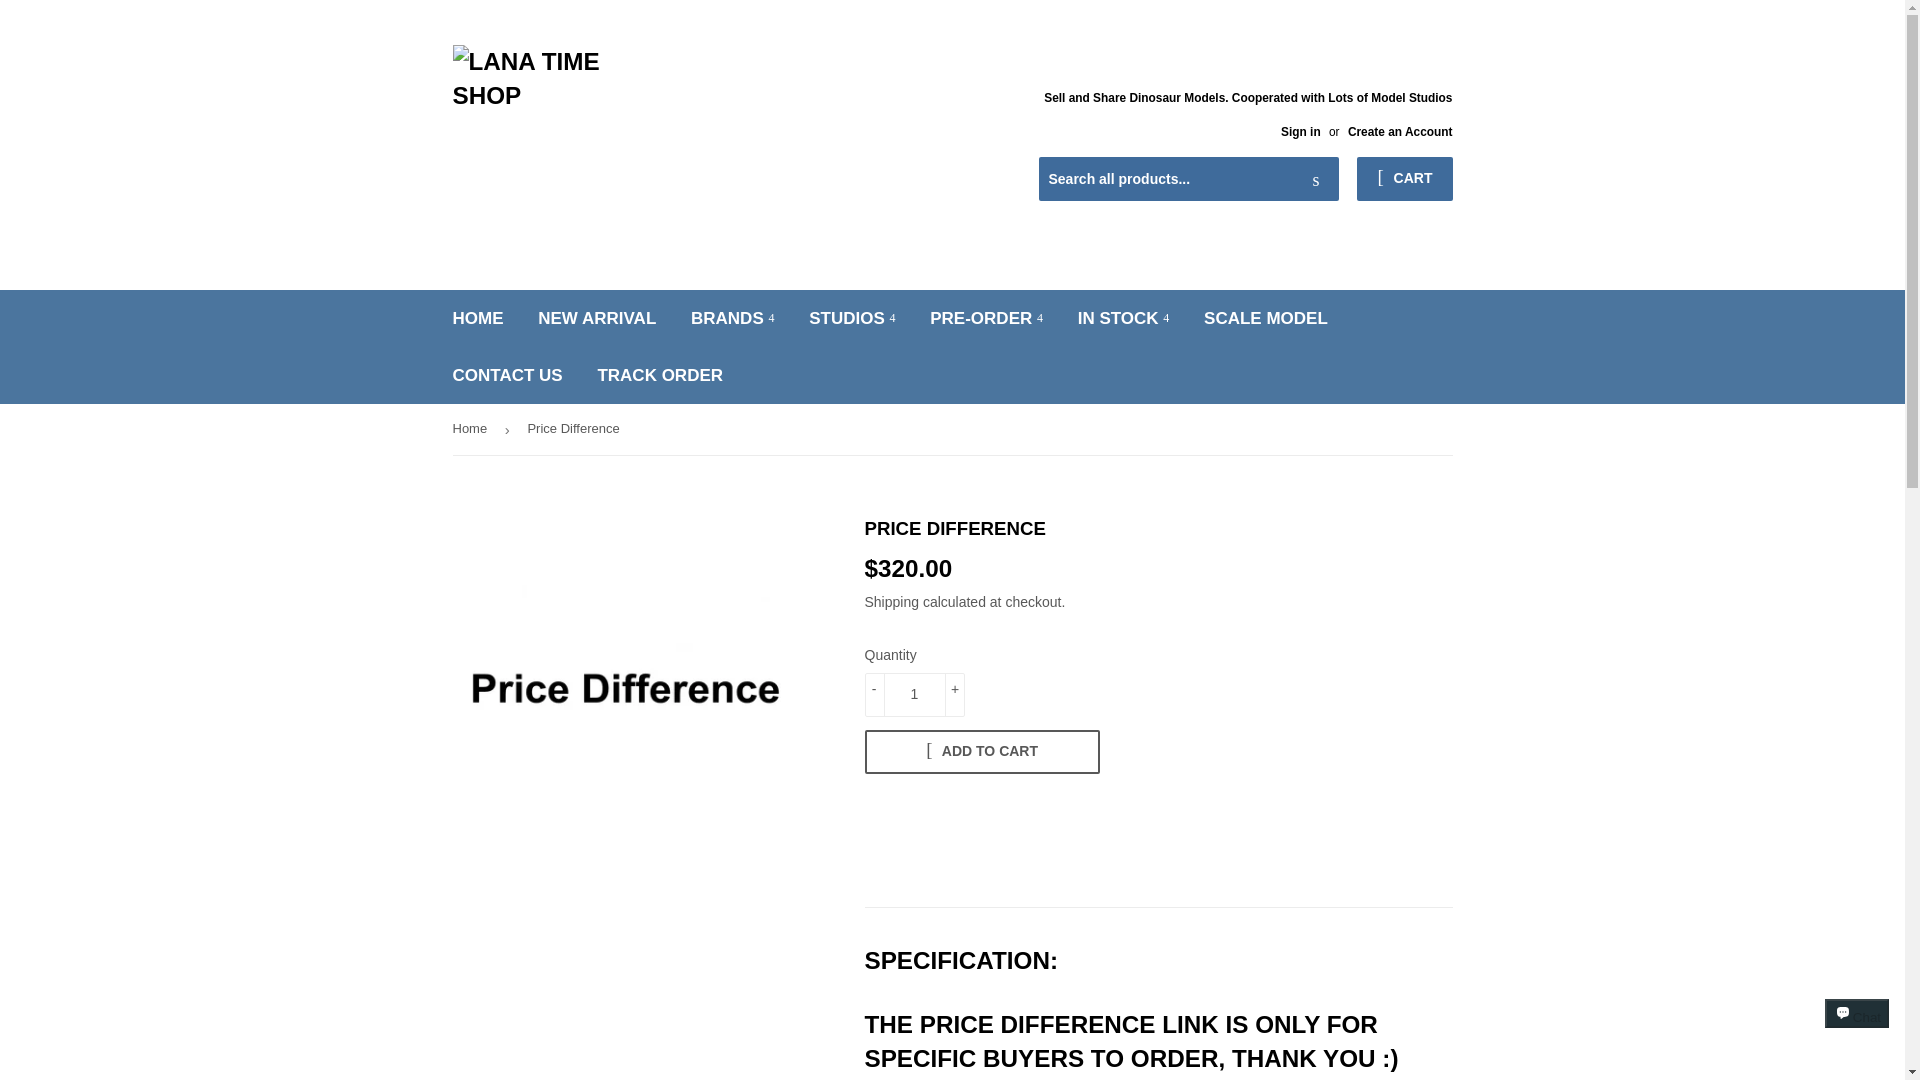  Describe the element at coordinates (1316, 179) in the screenshot. I see `Search` at that location.